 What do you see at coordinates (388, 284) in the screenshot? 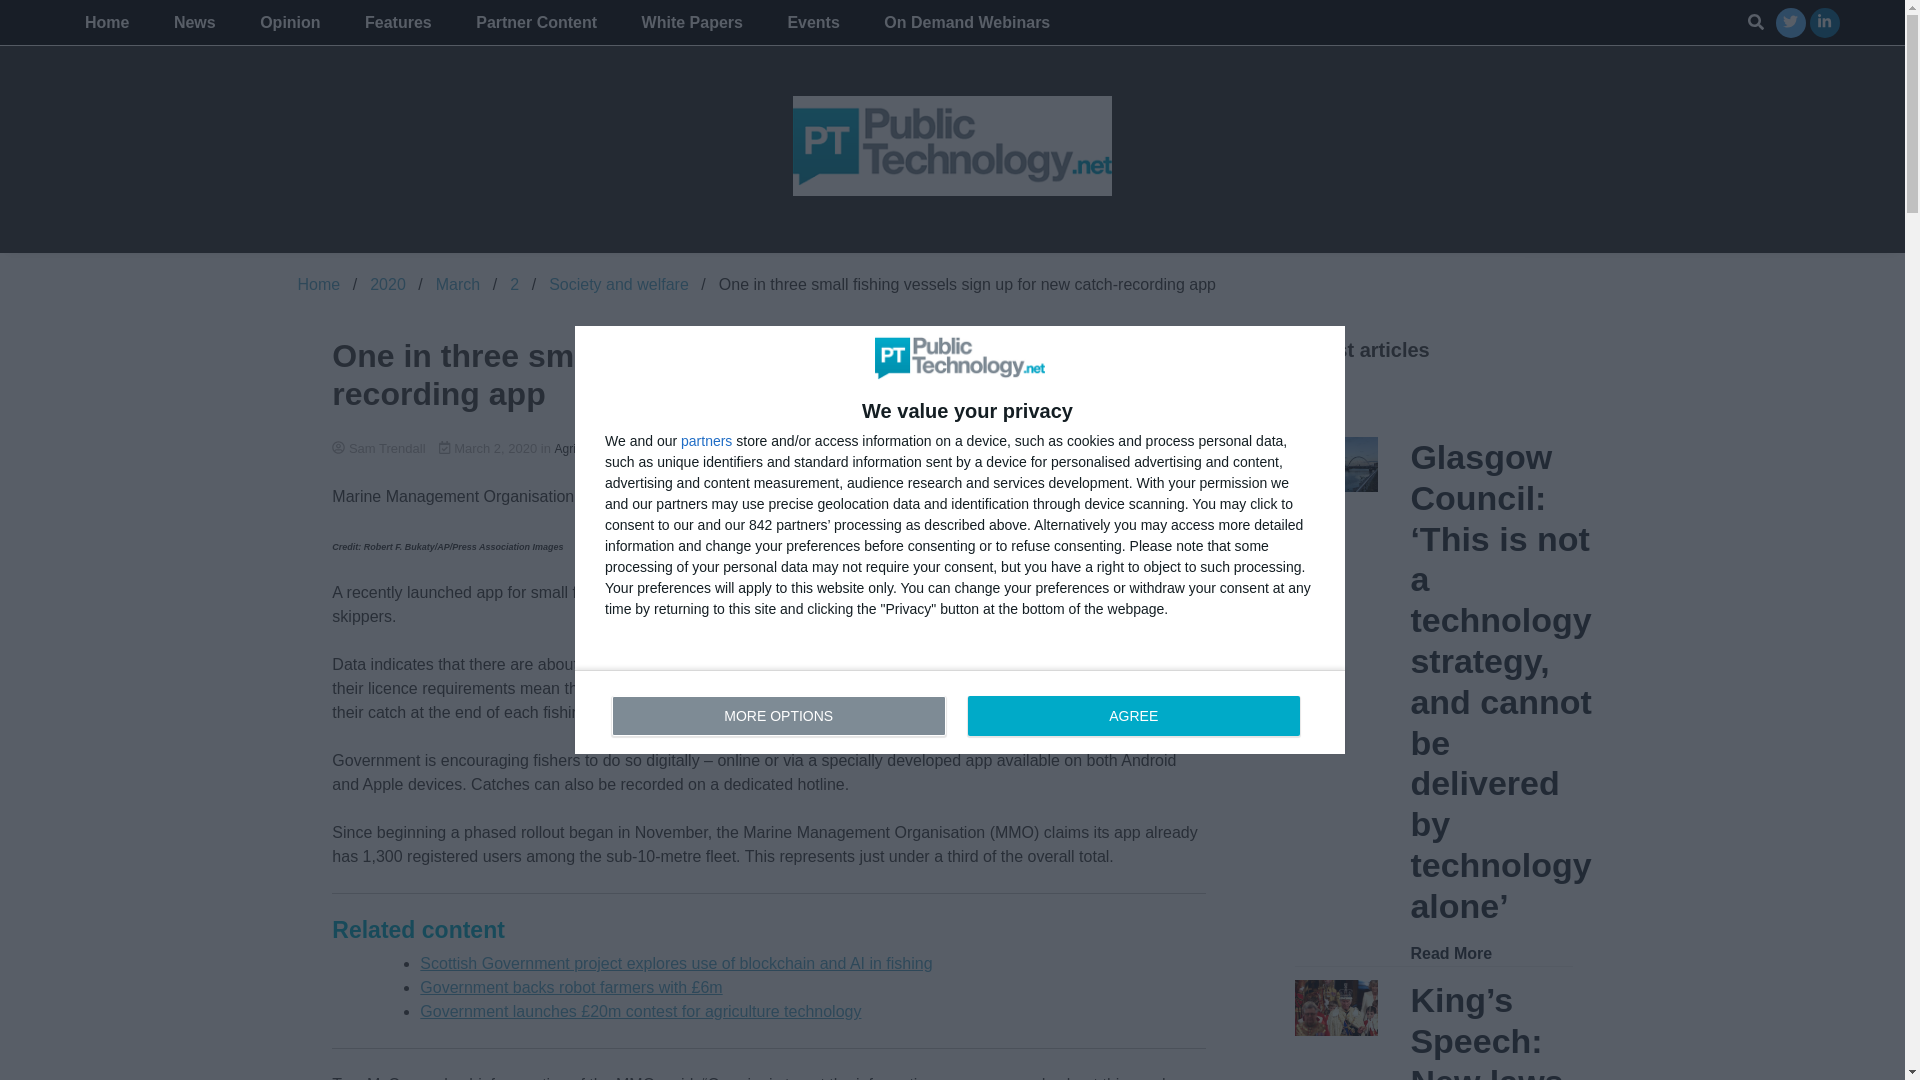
I see `2020` at bounding box center [388, 284].